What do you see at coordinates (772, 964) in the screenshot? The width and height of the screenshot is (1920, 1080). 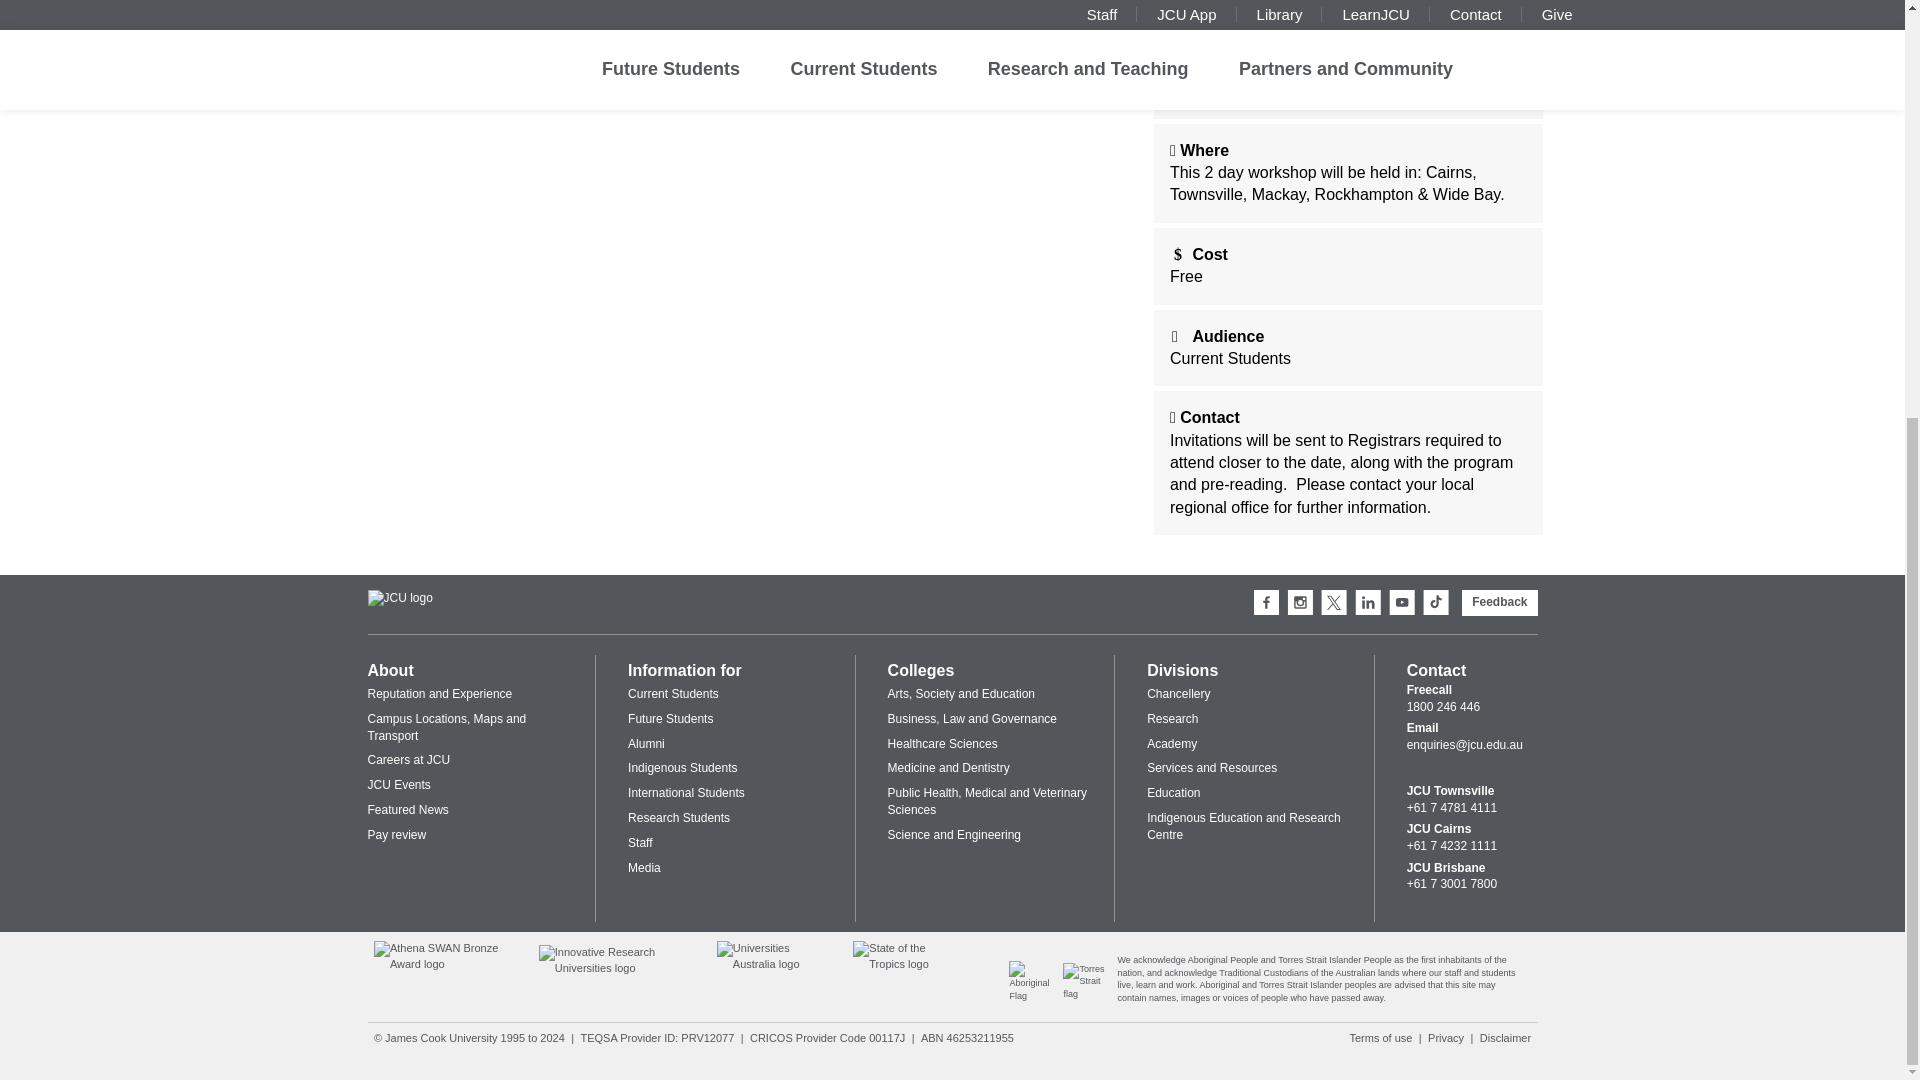 I see `Universities Australia` at bounding box center [772, 964].